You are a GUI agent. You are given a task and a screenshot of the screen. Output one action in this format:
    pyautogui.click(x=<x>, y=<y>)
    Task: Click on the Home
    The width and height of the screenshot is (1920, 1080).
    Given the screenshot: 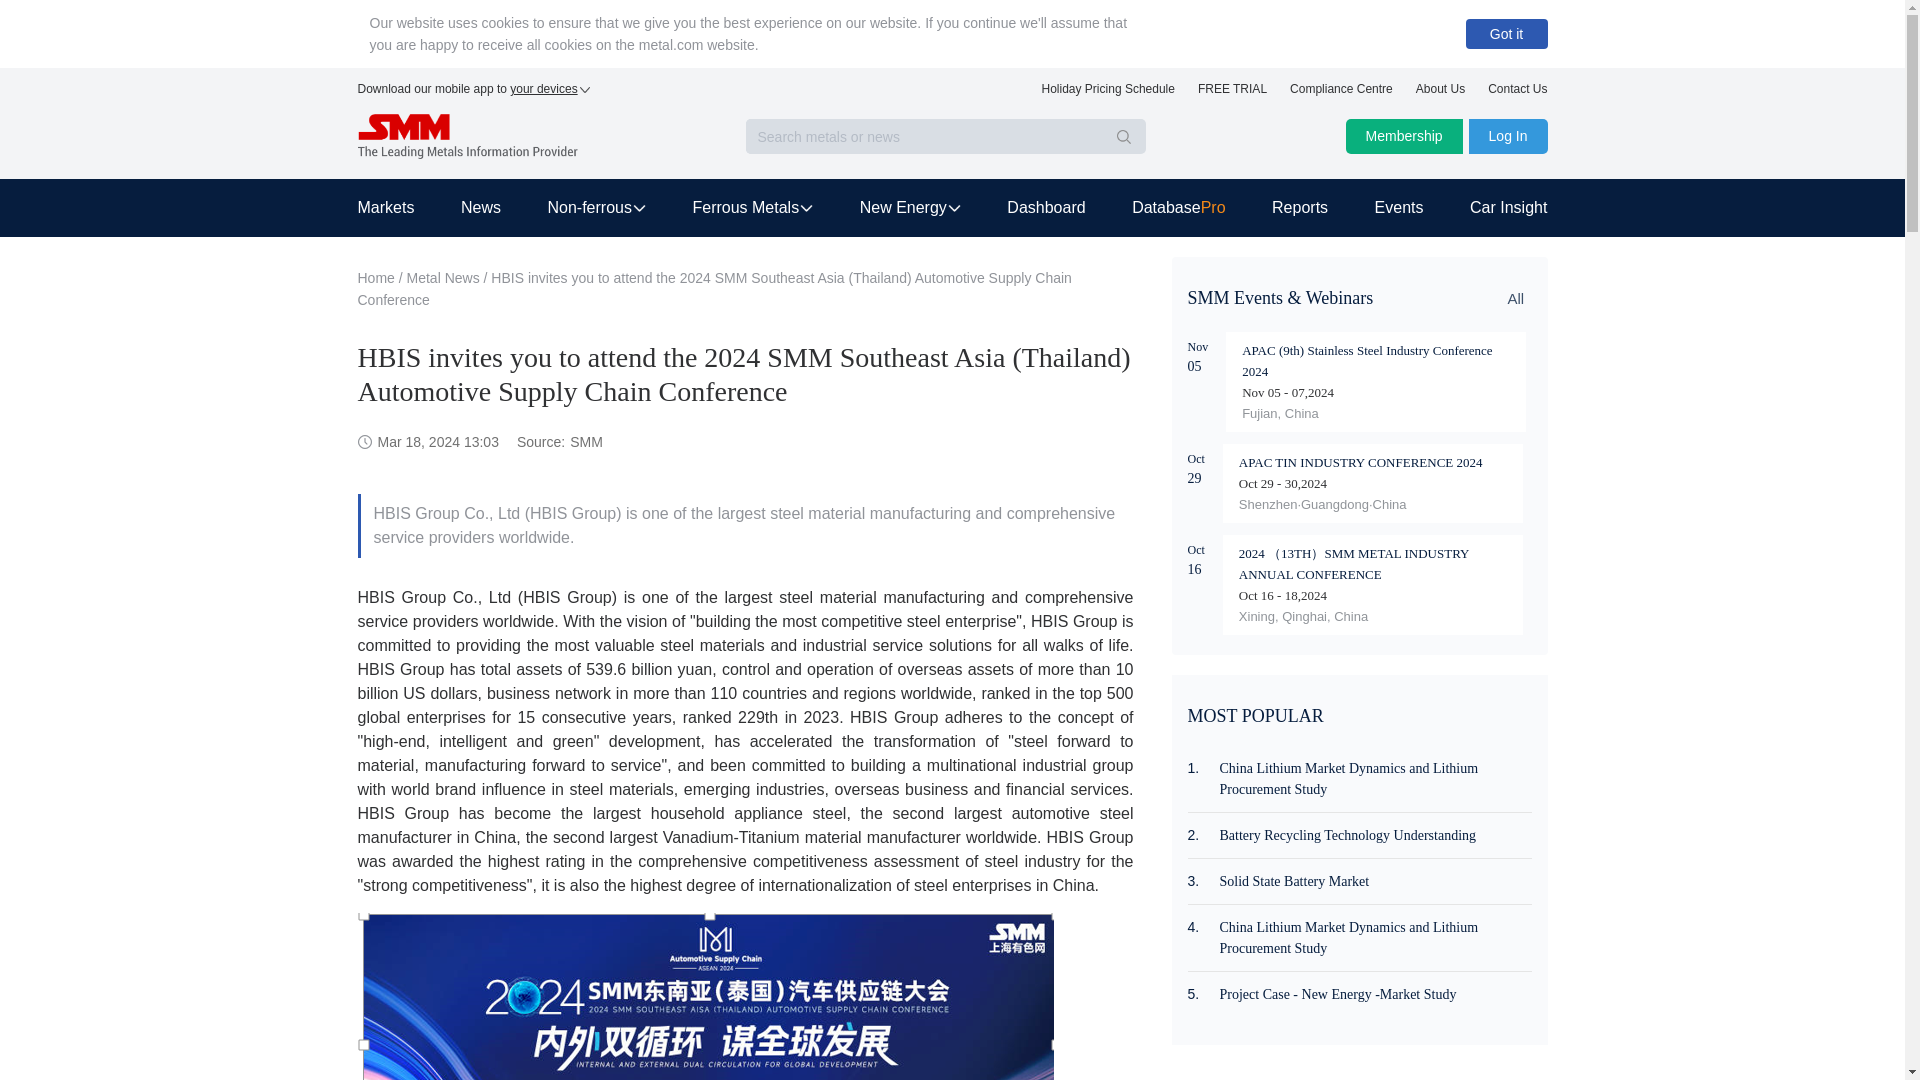 What is the action you would take?
    pyautogui.click(x=376, y=278)
    